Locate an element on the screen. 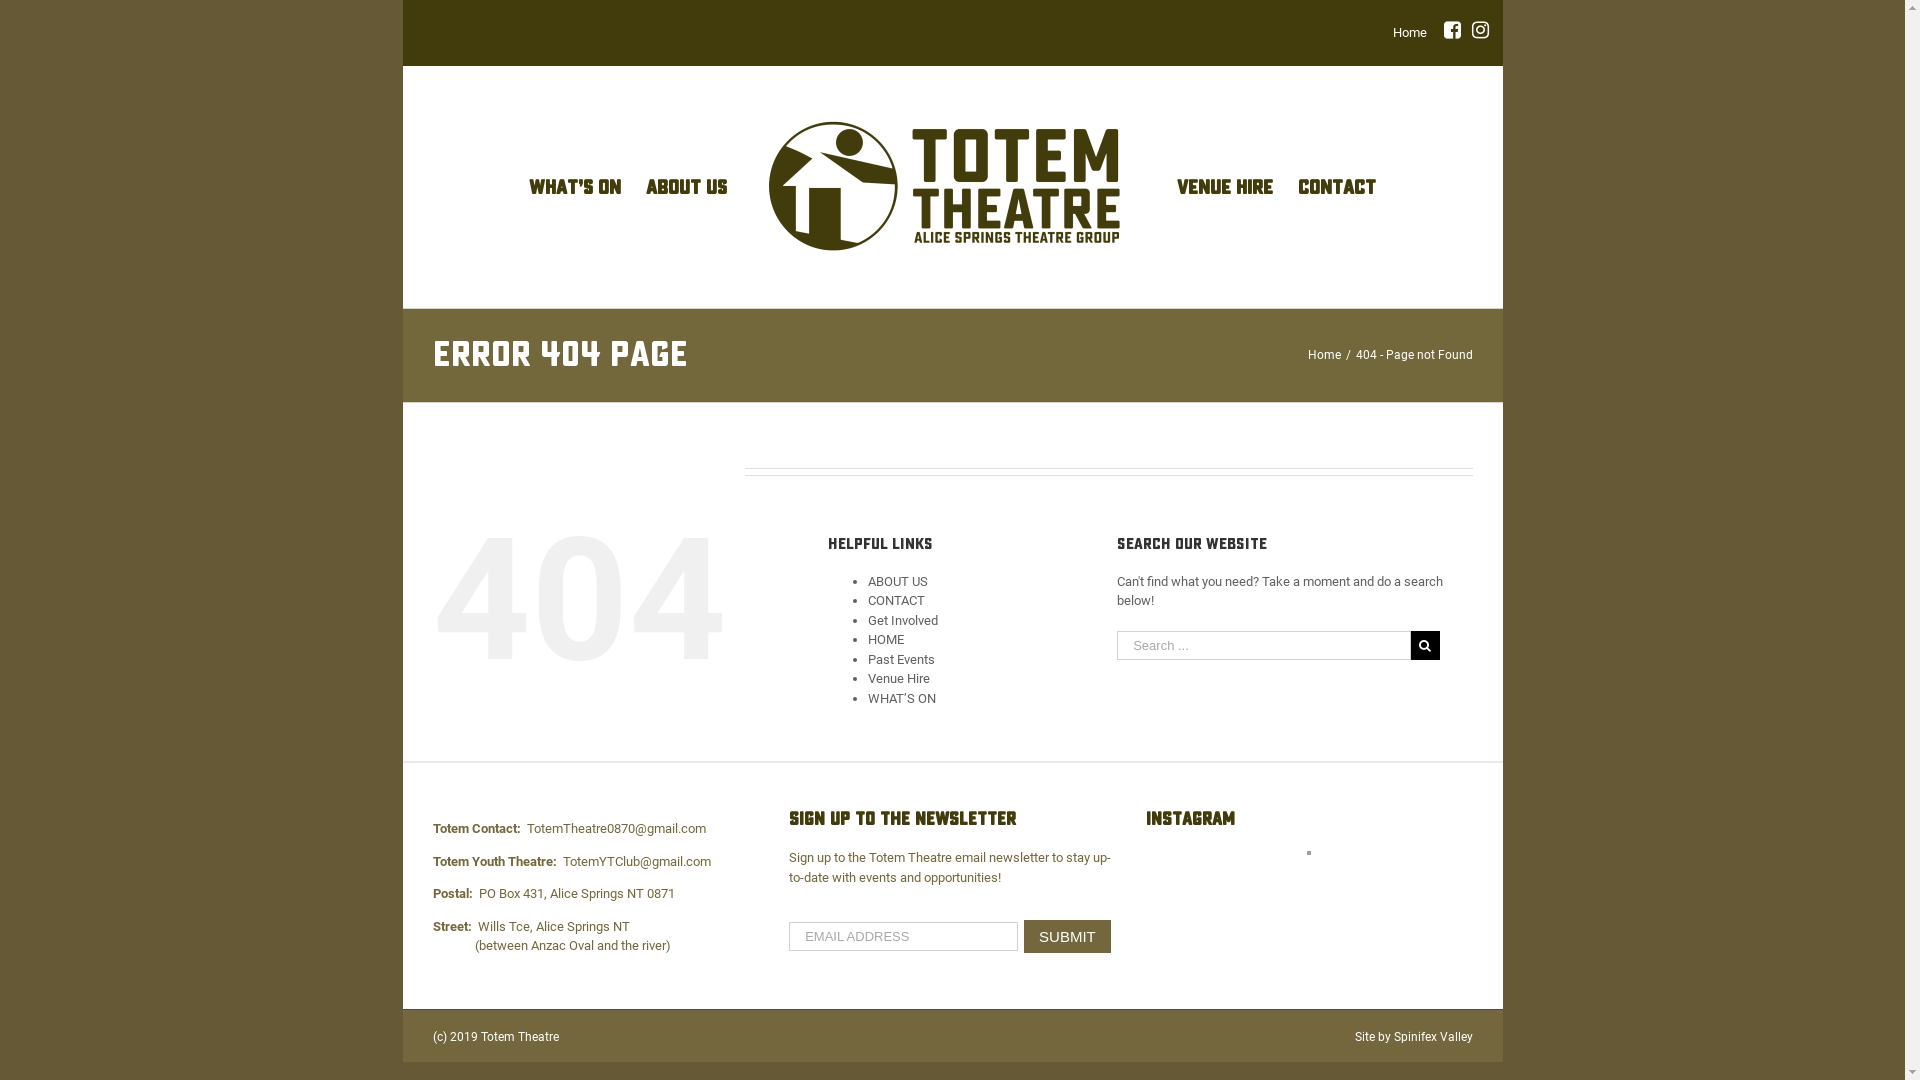 The width and height of the screenshot is (1920, 1080). CONTACT is located at coordinates (1337, 186).